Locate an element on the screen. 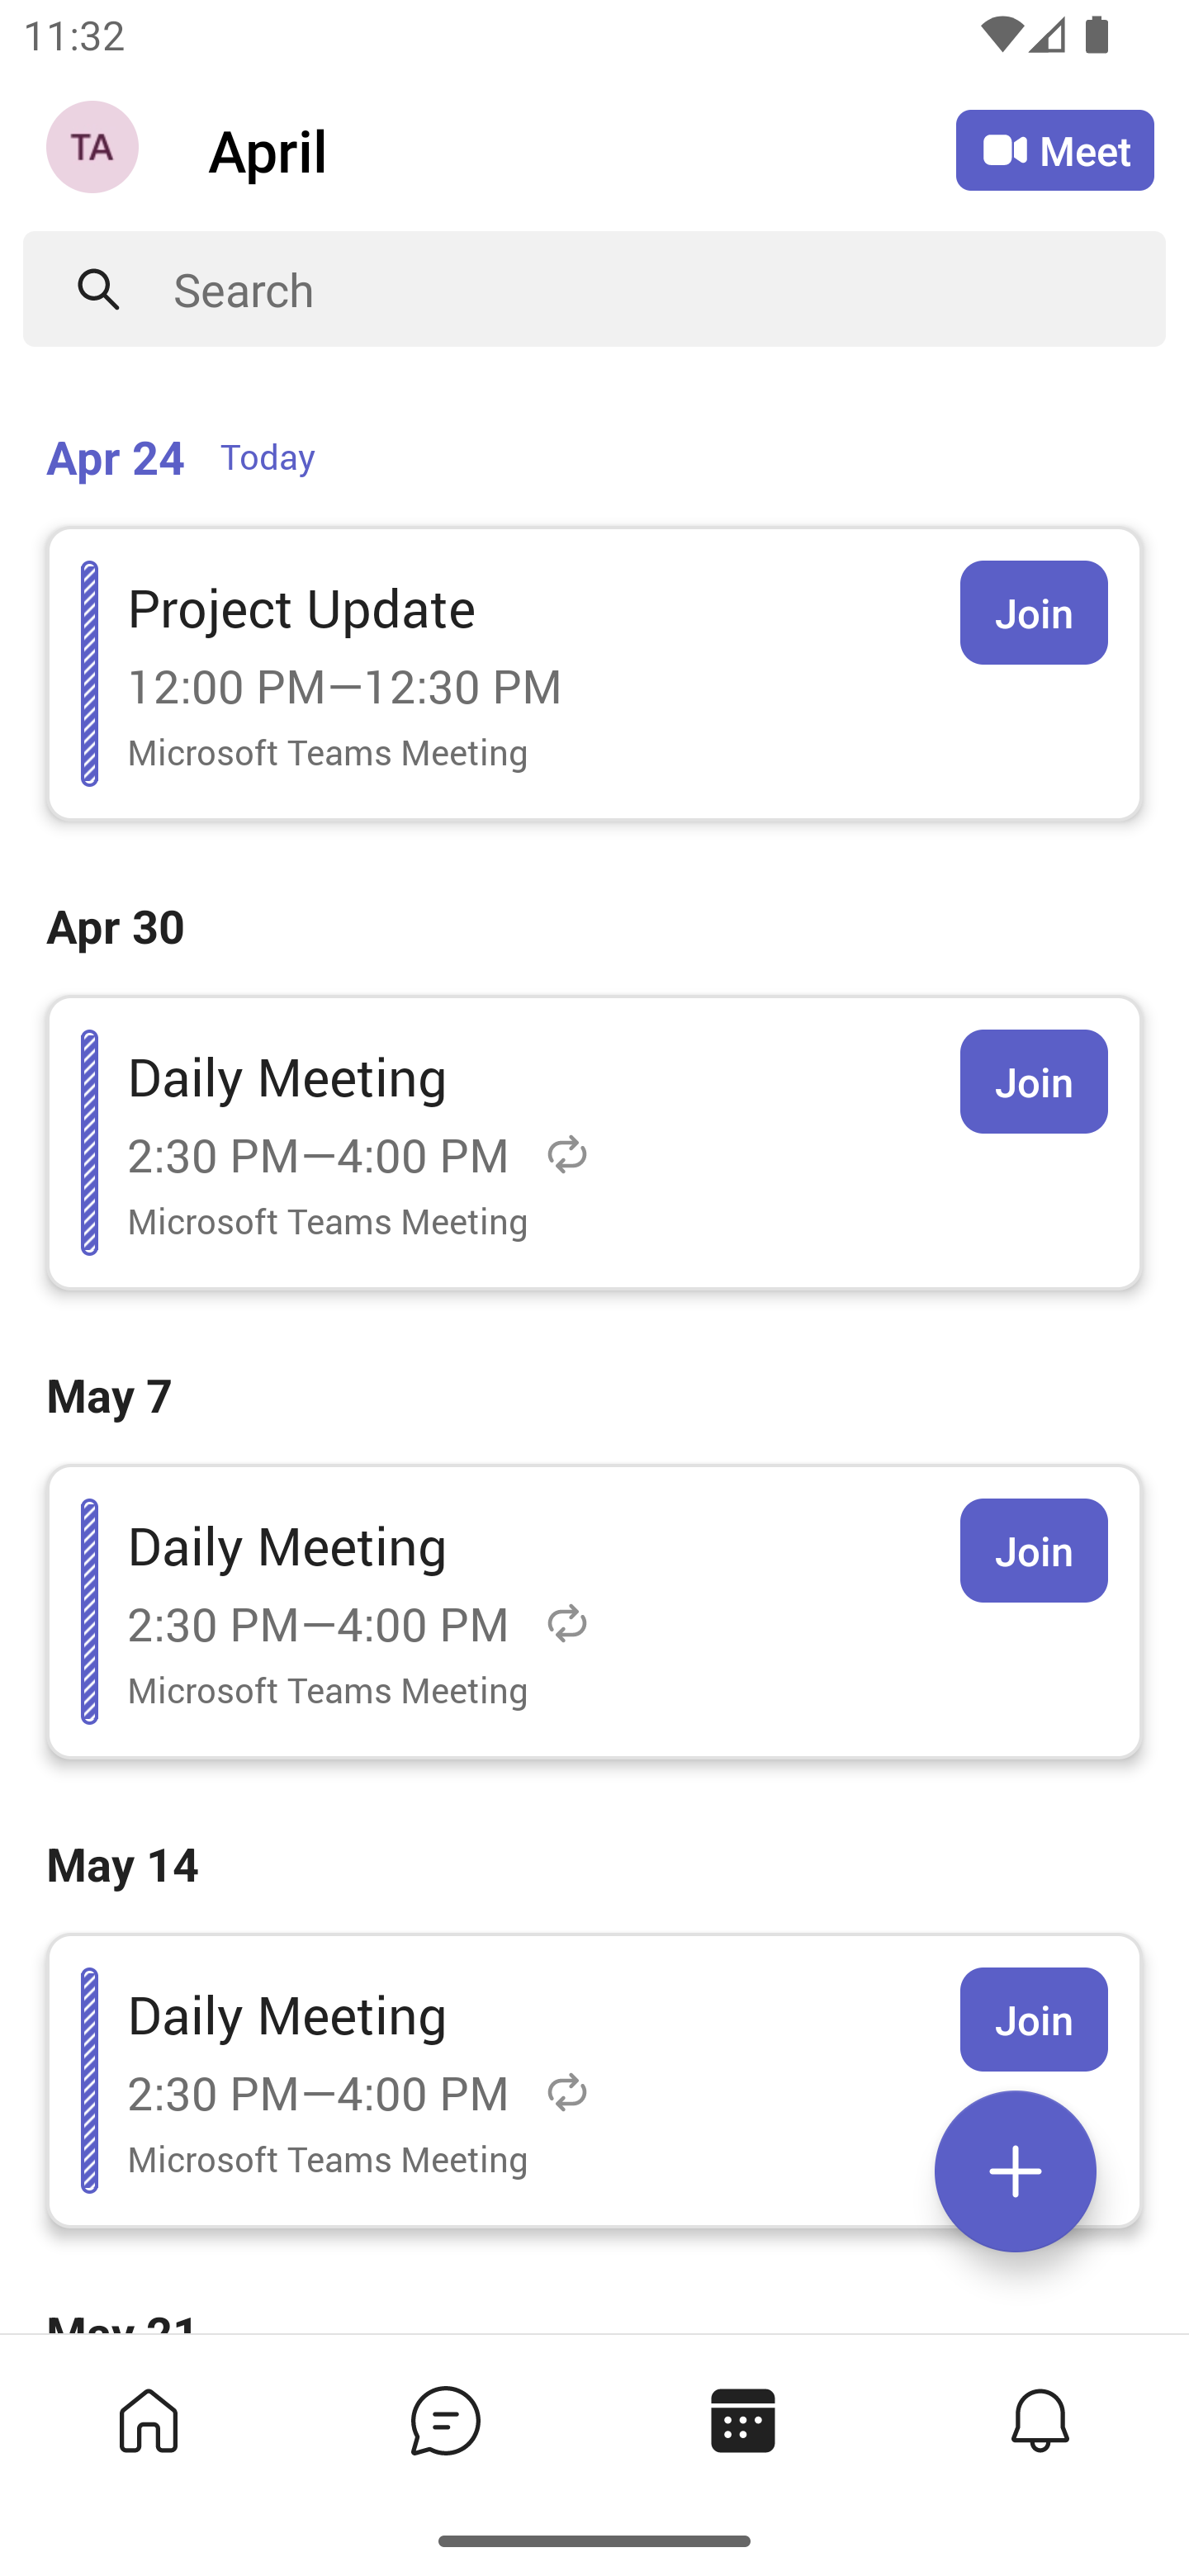 The width and height of the screenshot is (1189, 2576). Meet Meet now or join with an ID is located at coordinates (1055, 150).